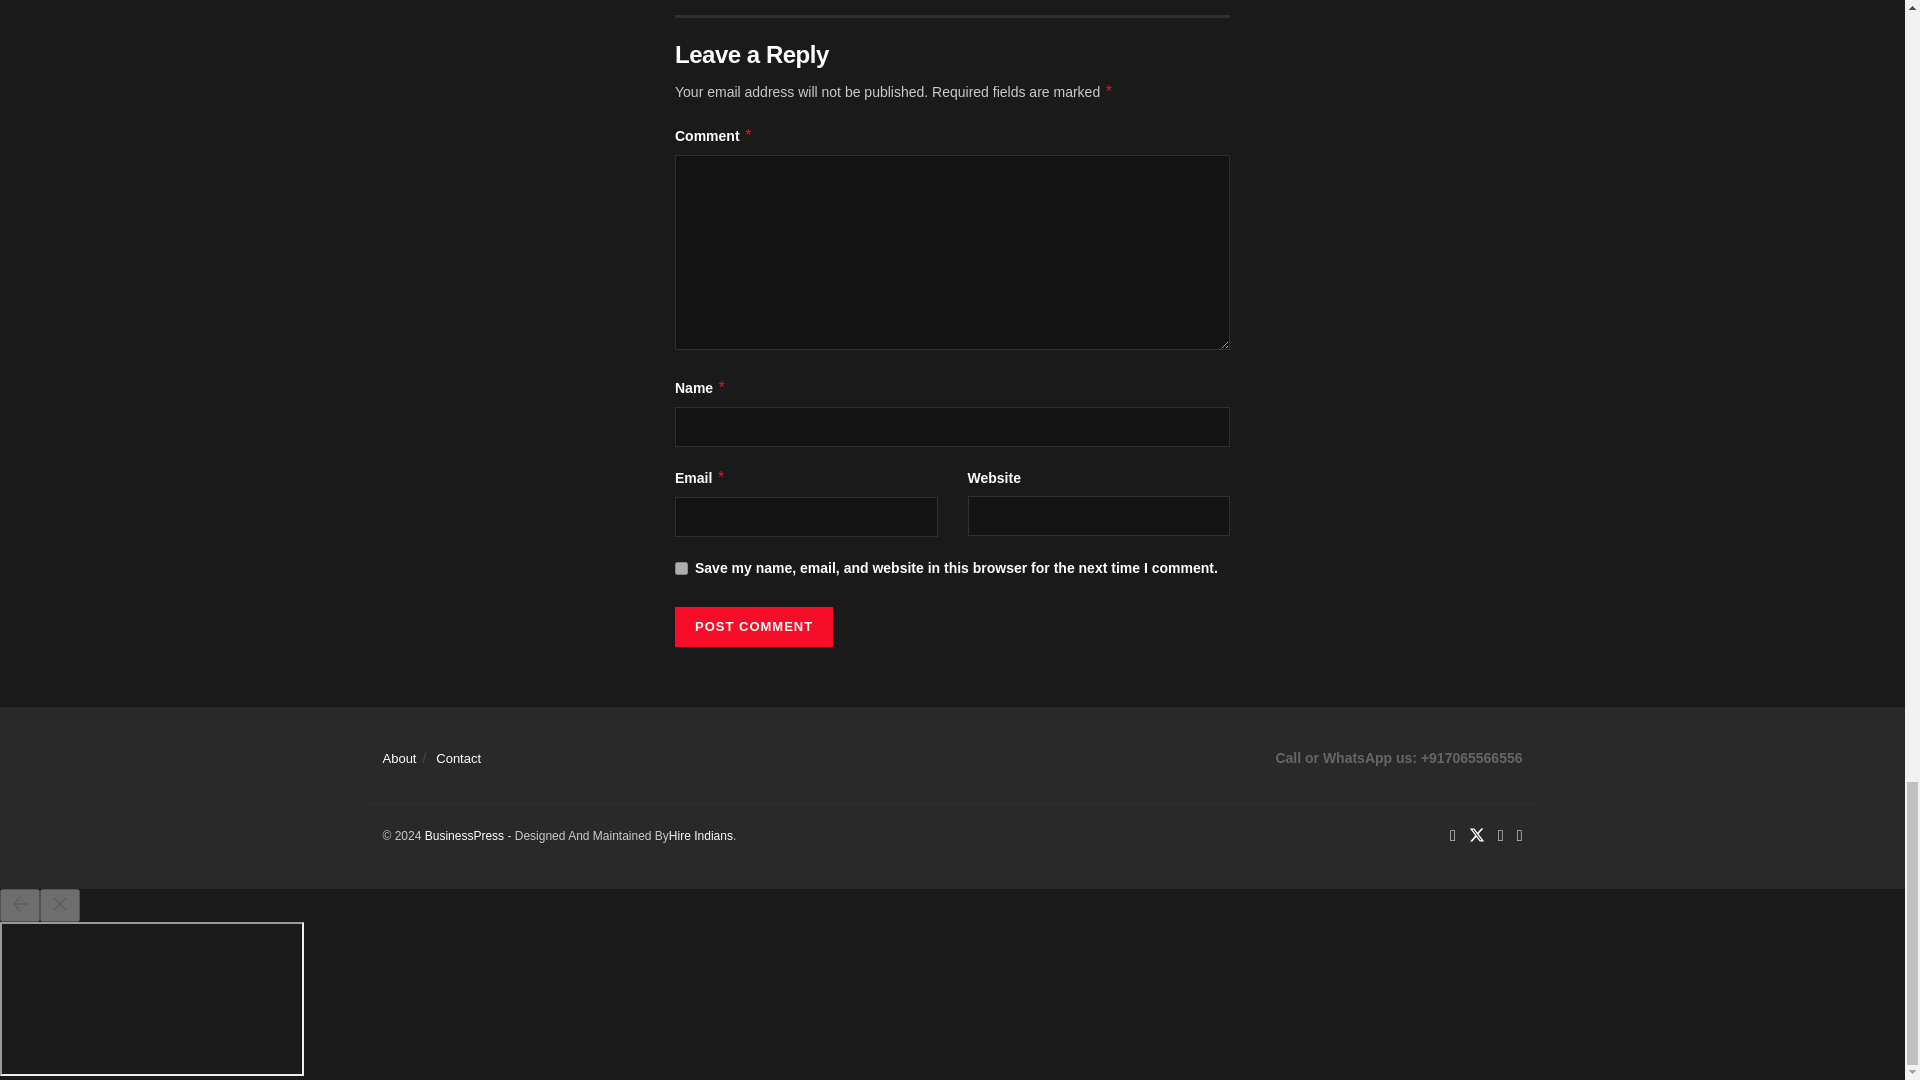 The height and width of the screenshot is (1080, 1920). What do you see at coordinates (700, 836) in the screenshot?
I see `Hire Indians` at bounding box center [700, 836].